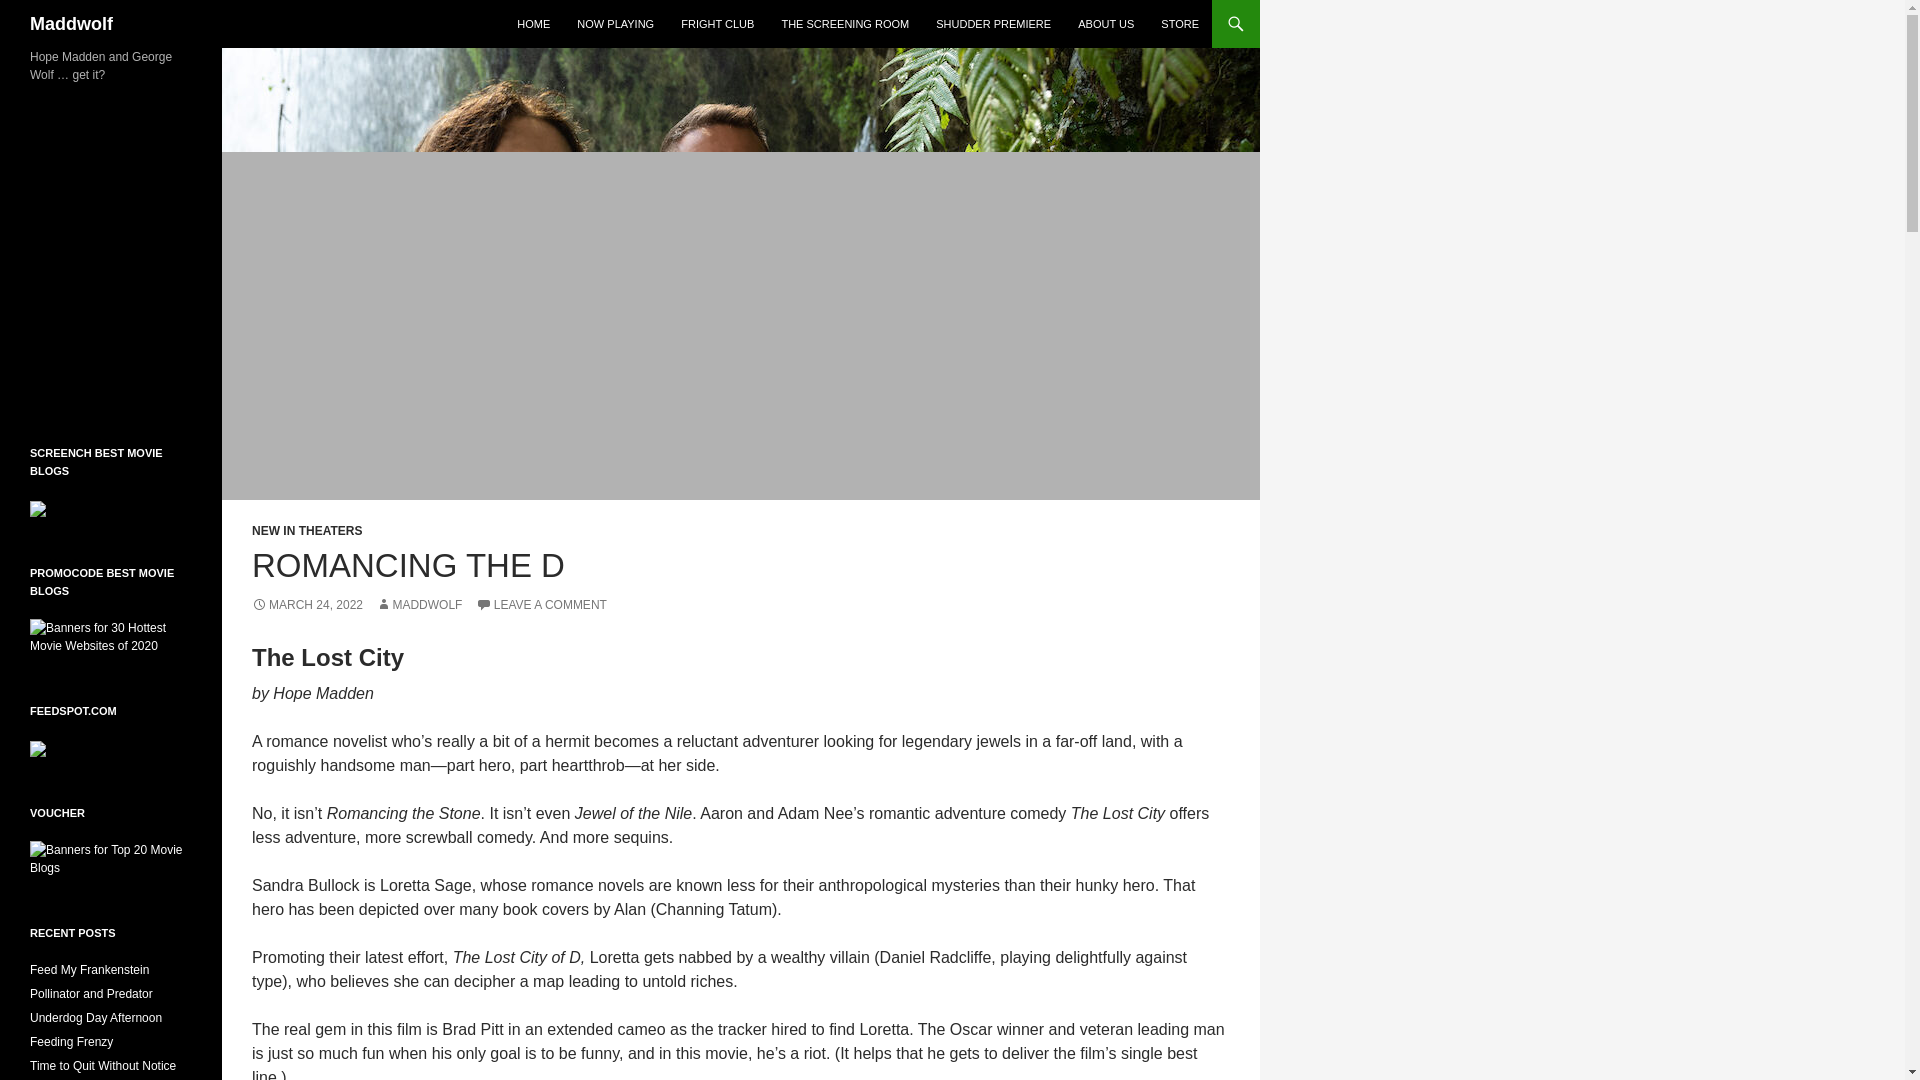 The image size is (1920, 1080). I want to click on MADDWOLF, so click(419, 605).